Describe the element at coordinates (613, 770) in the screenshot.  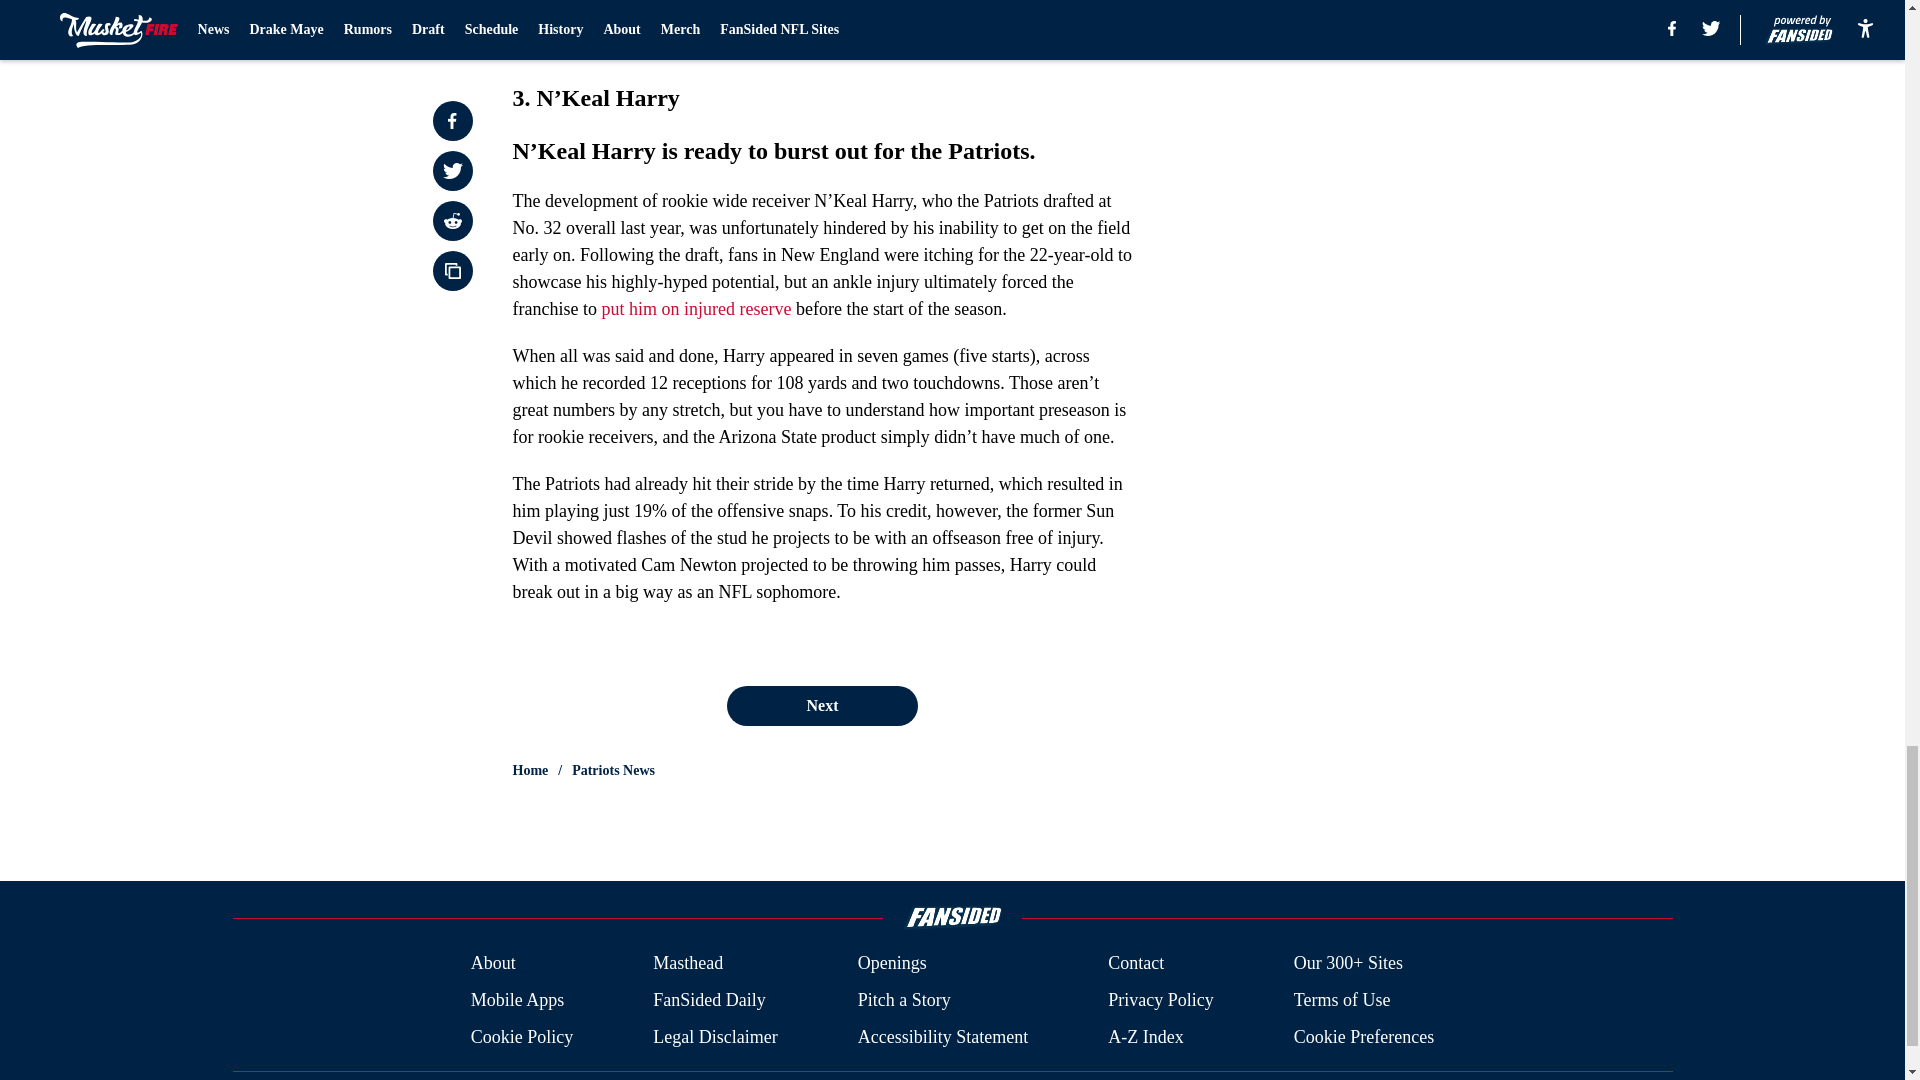
I see `Patriots News` at that location.